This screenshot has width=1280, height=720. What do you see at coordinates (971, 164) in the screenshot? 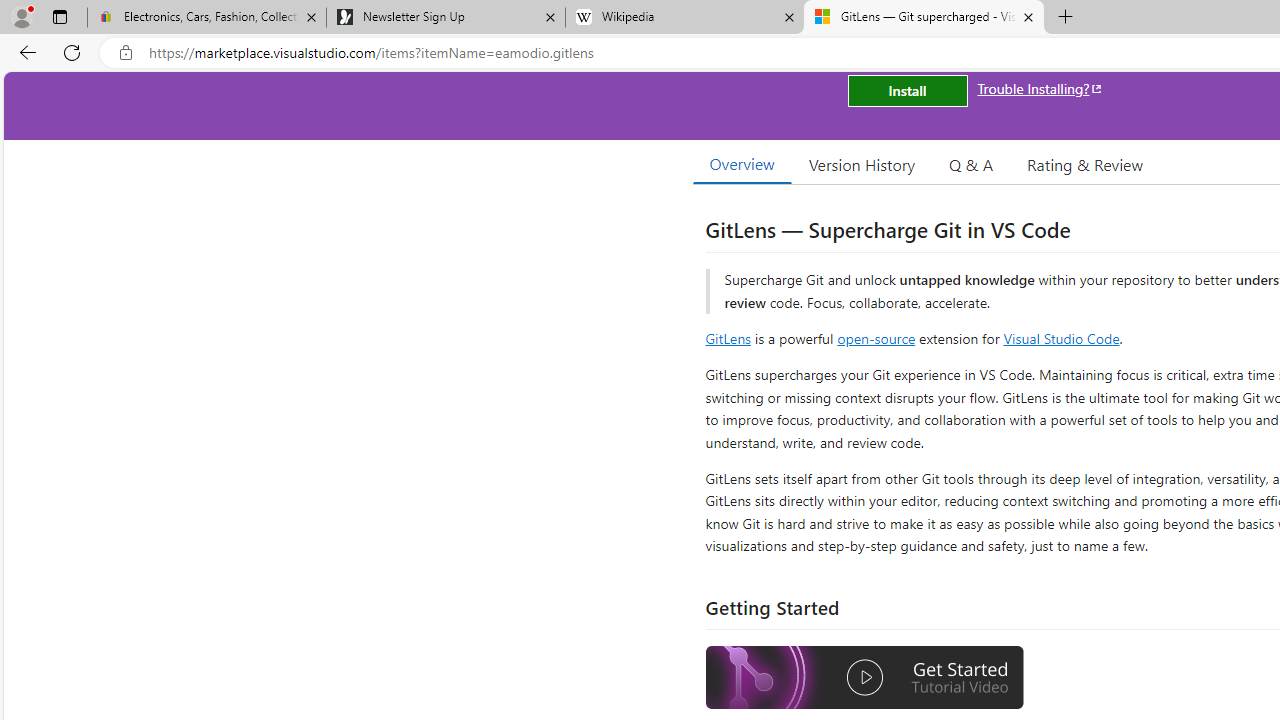
I see `Q & A` at bounding box center [971, 164].